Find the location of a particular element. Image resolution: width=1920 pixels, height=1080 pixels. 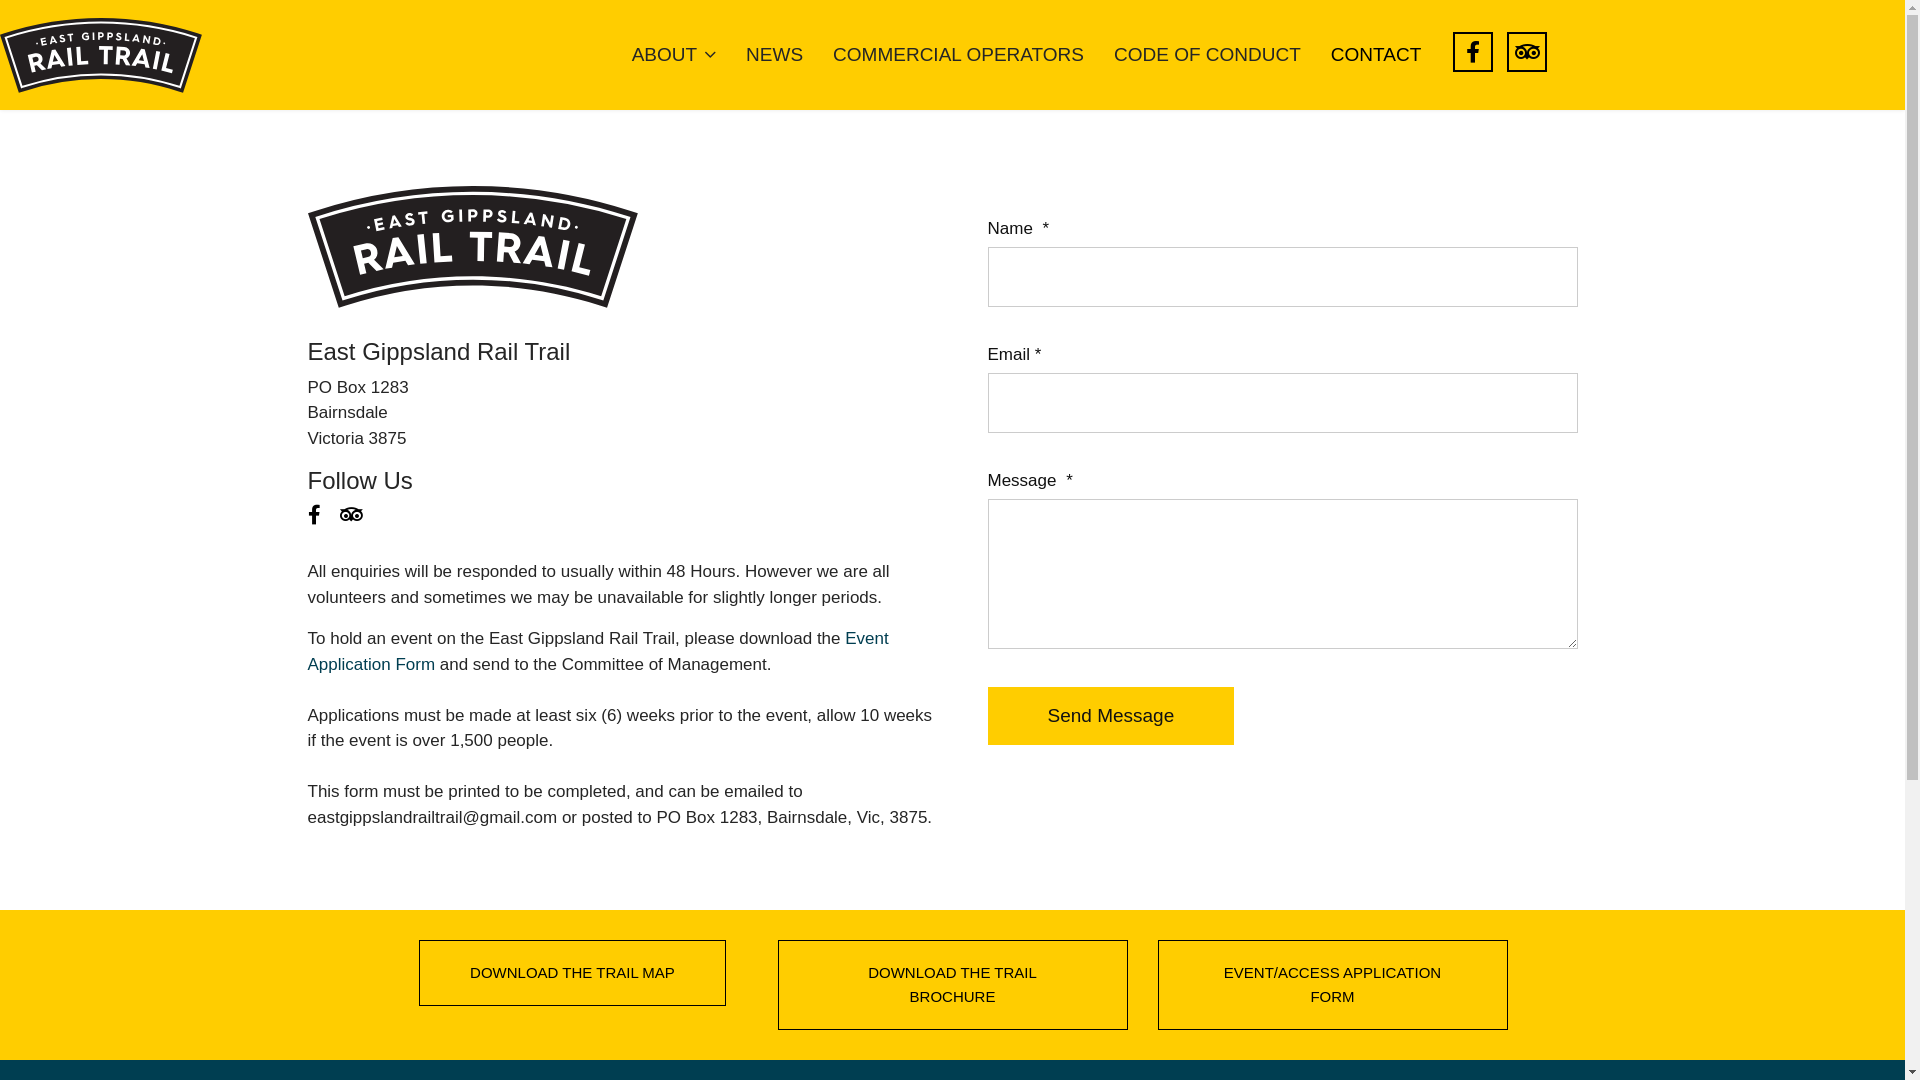

ABOUT is located at coordinates (674, 55).